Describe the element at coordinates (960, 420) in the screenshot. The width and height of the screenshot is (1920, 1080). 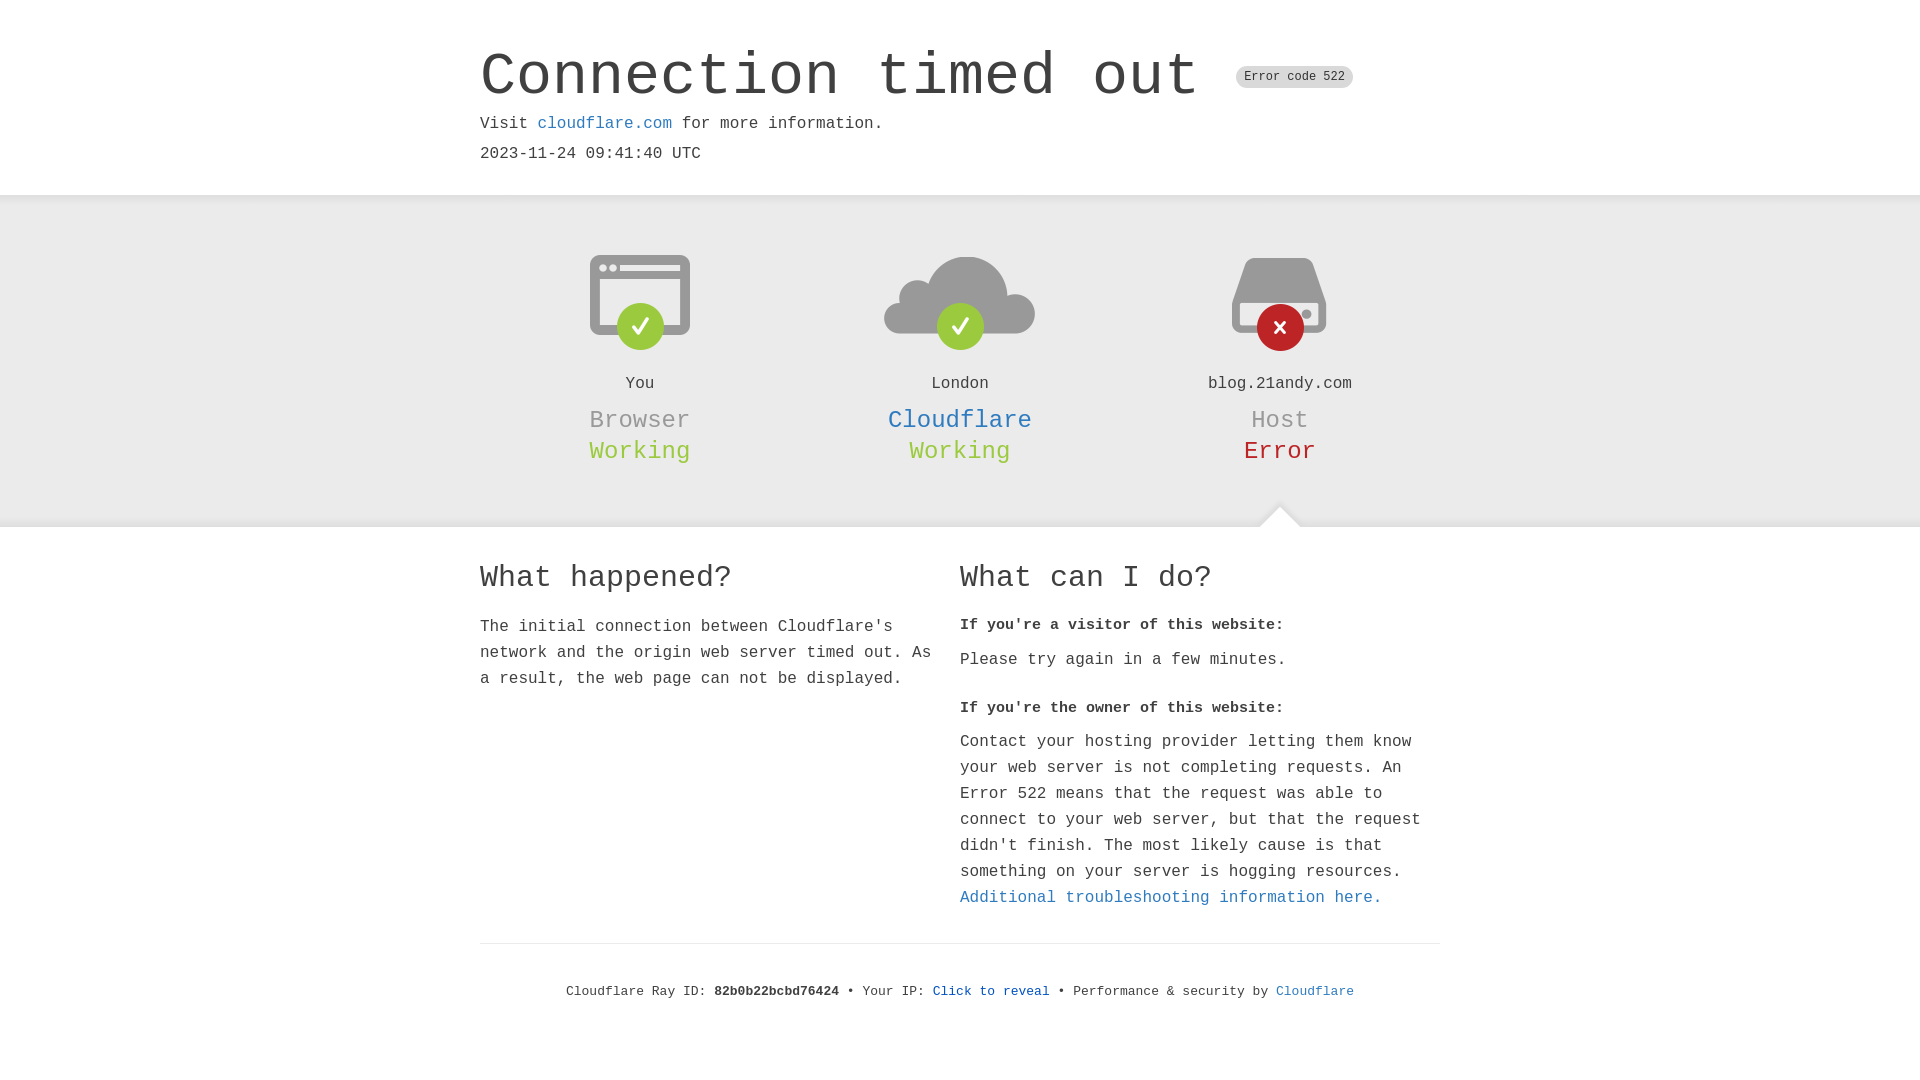
I see `Cloudflare` at that location.